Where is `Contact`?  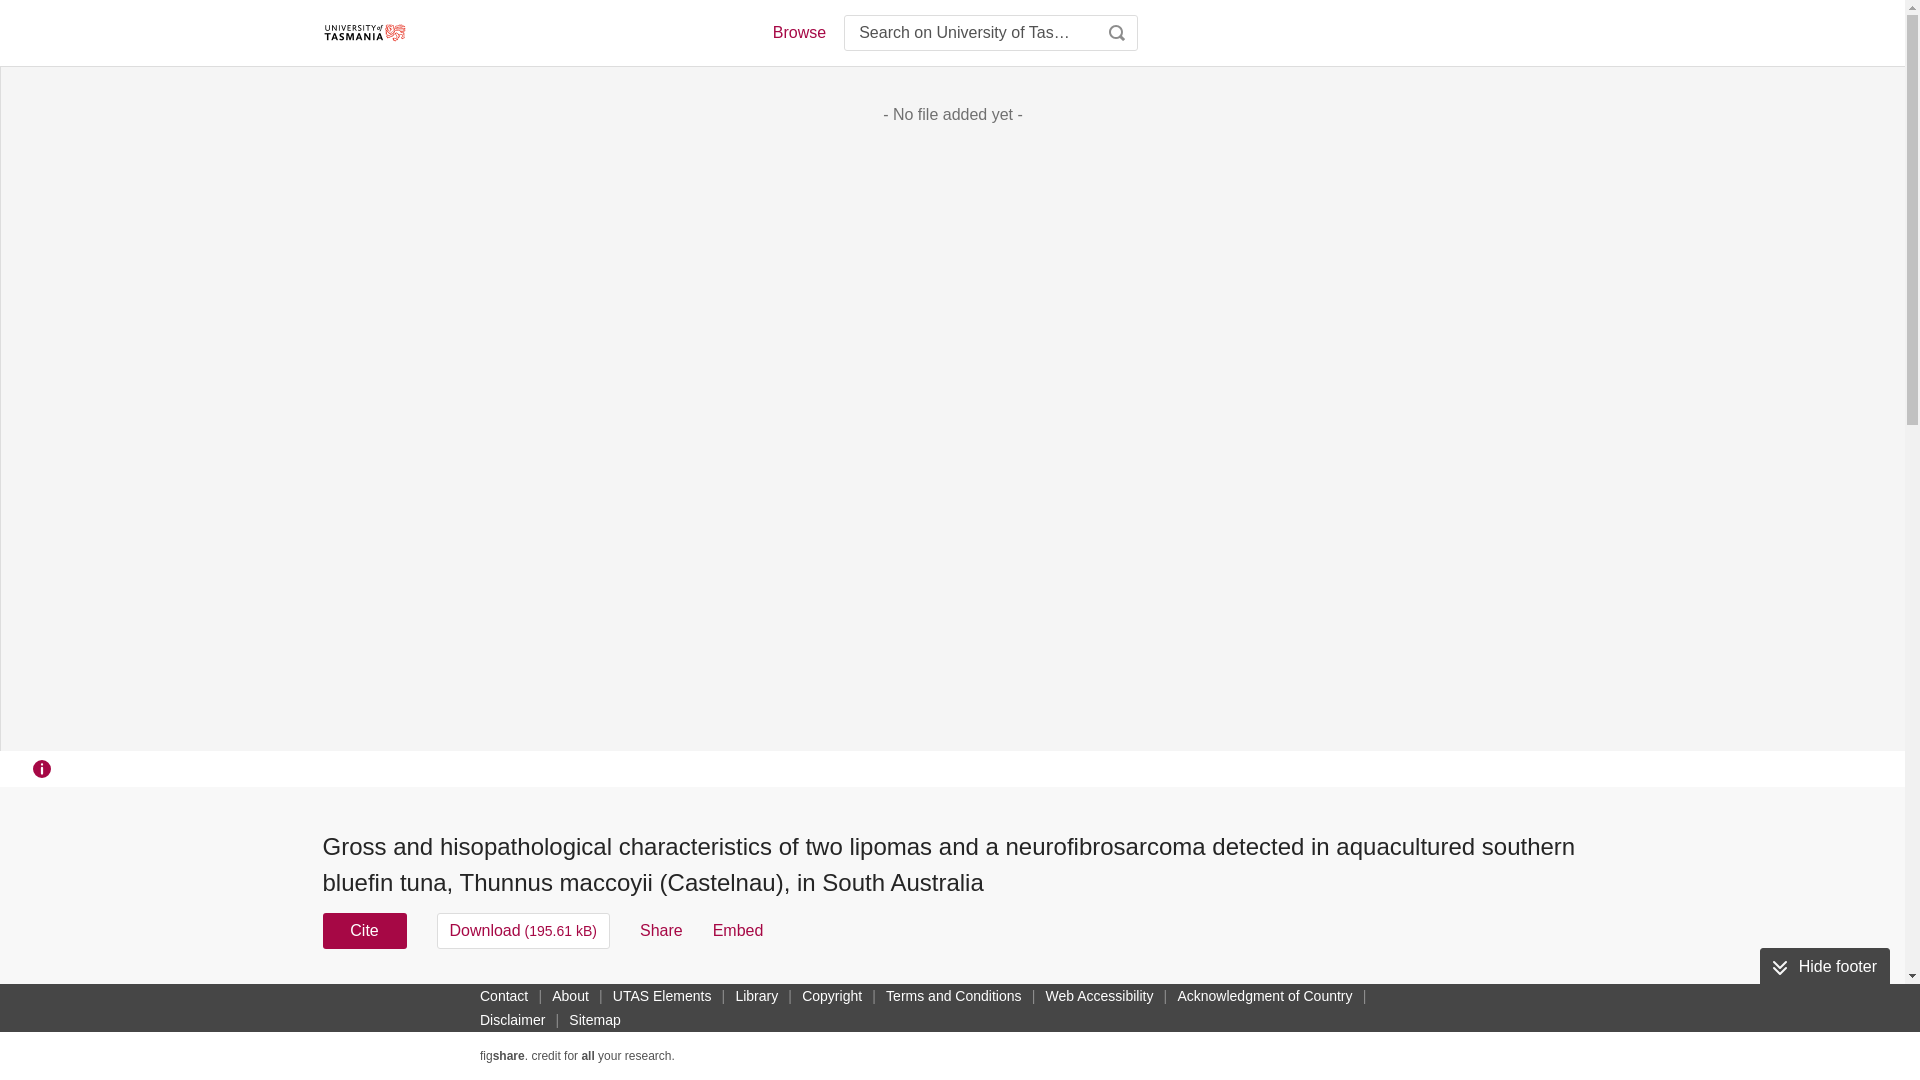 Contact is located at coordinates (504, 995).